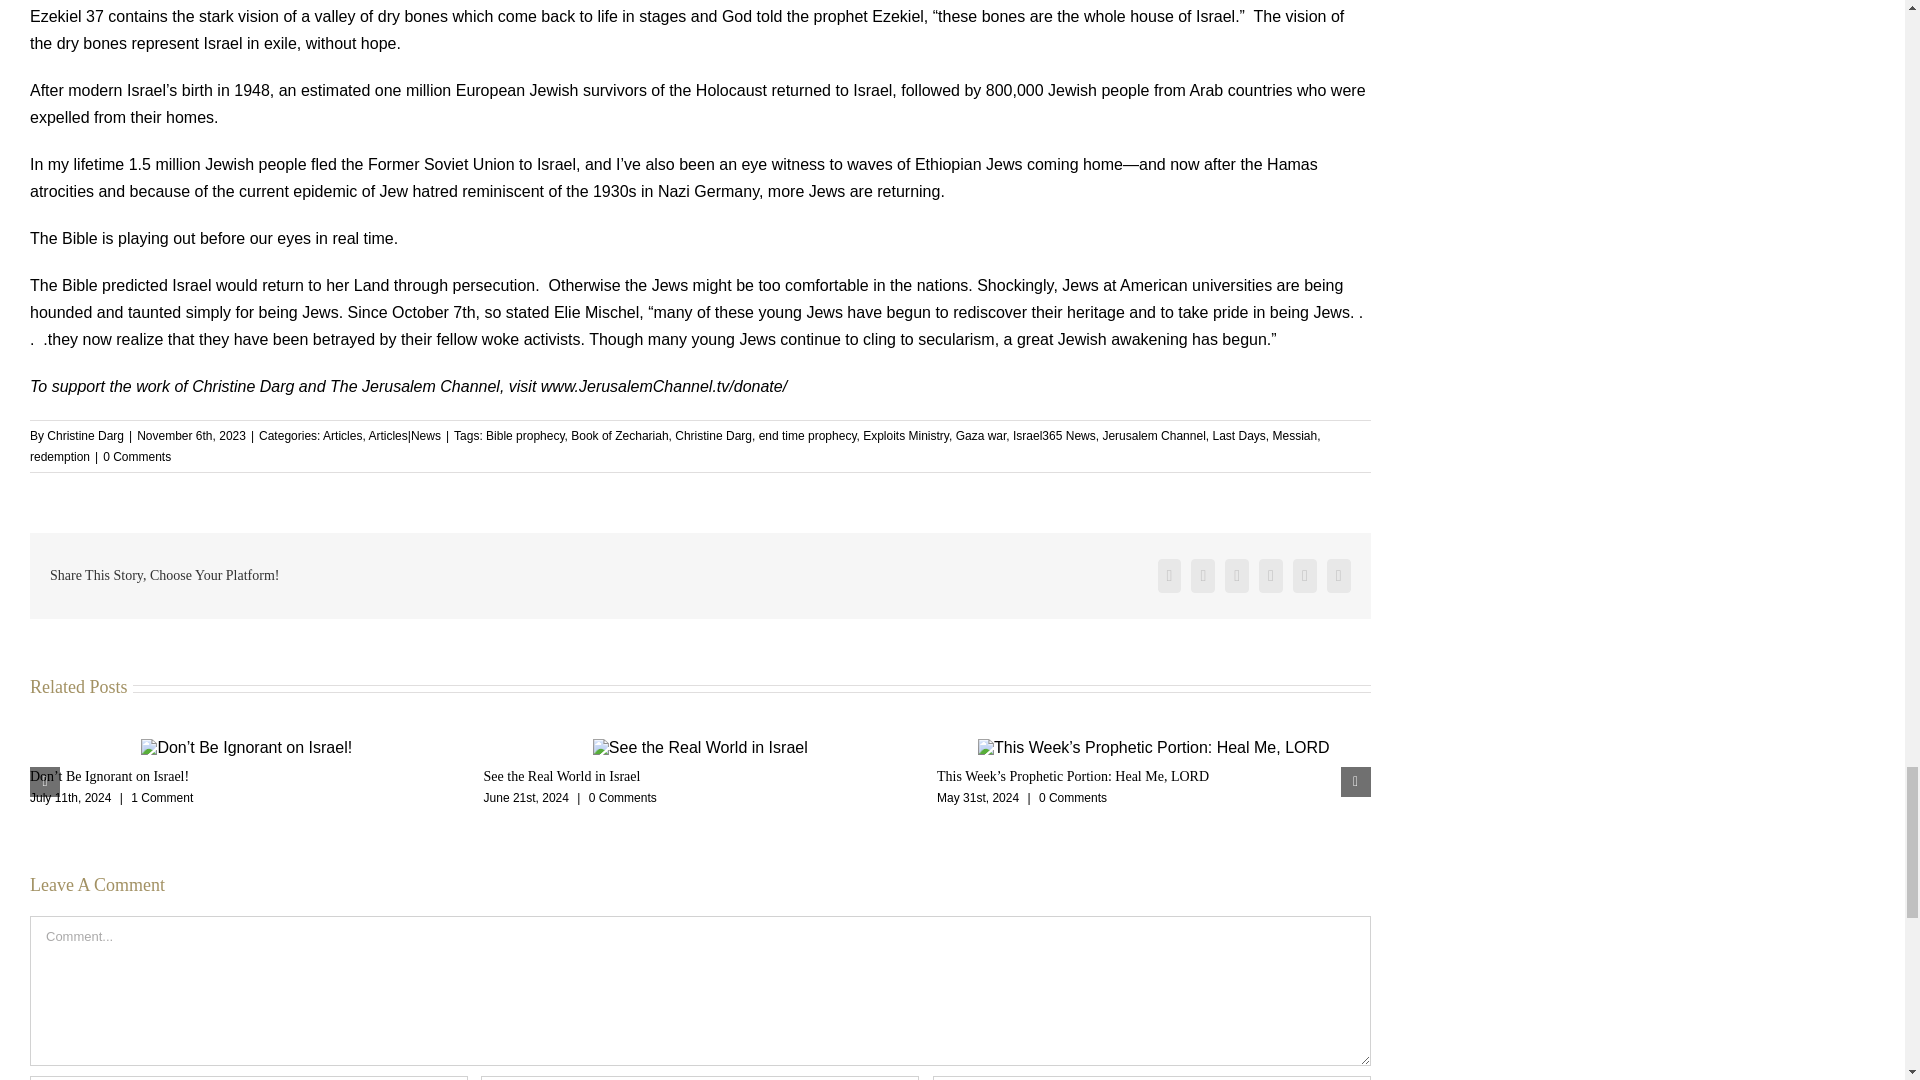  What do you see at coordinates (60, 457) in the screenshot?
I see `redemption` at bounding box center [60, 457].